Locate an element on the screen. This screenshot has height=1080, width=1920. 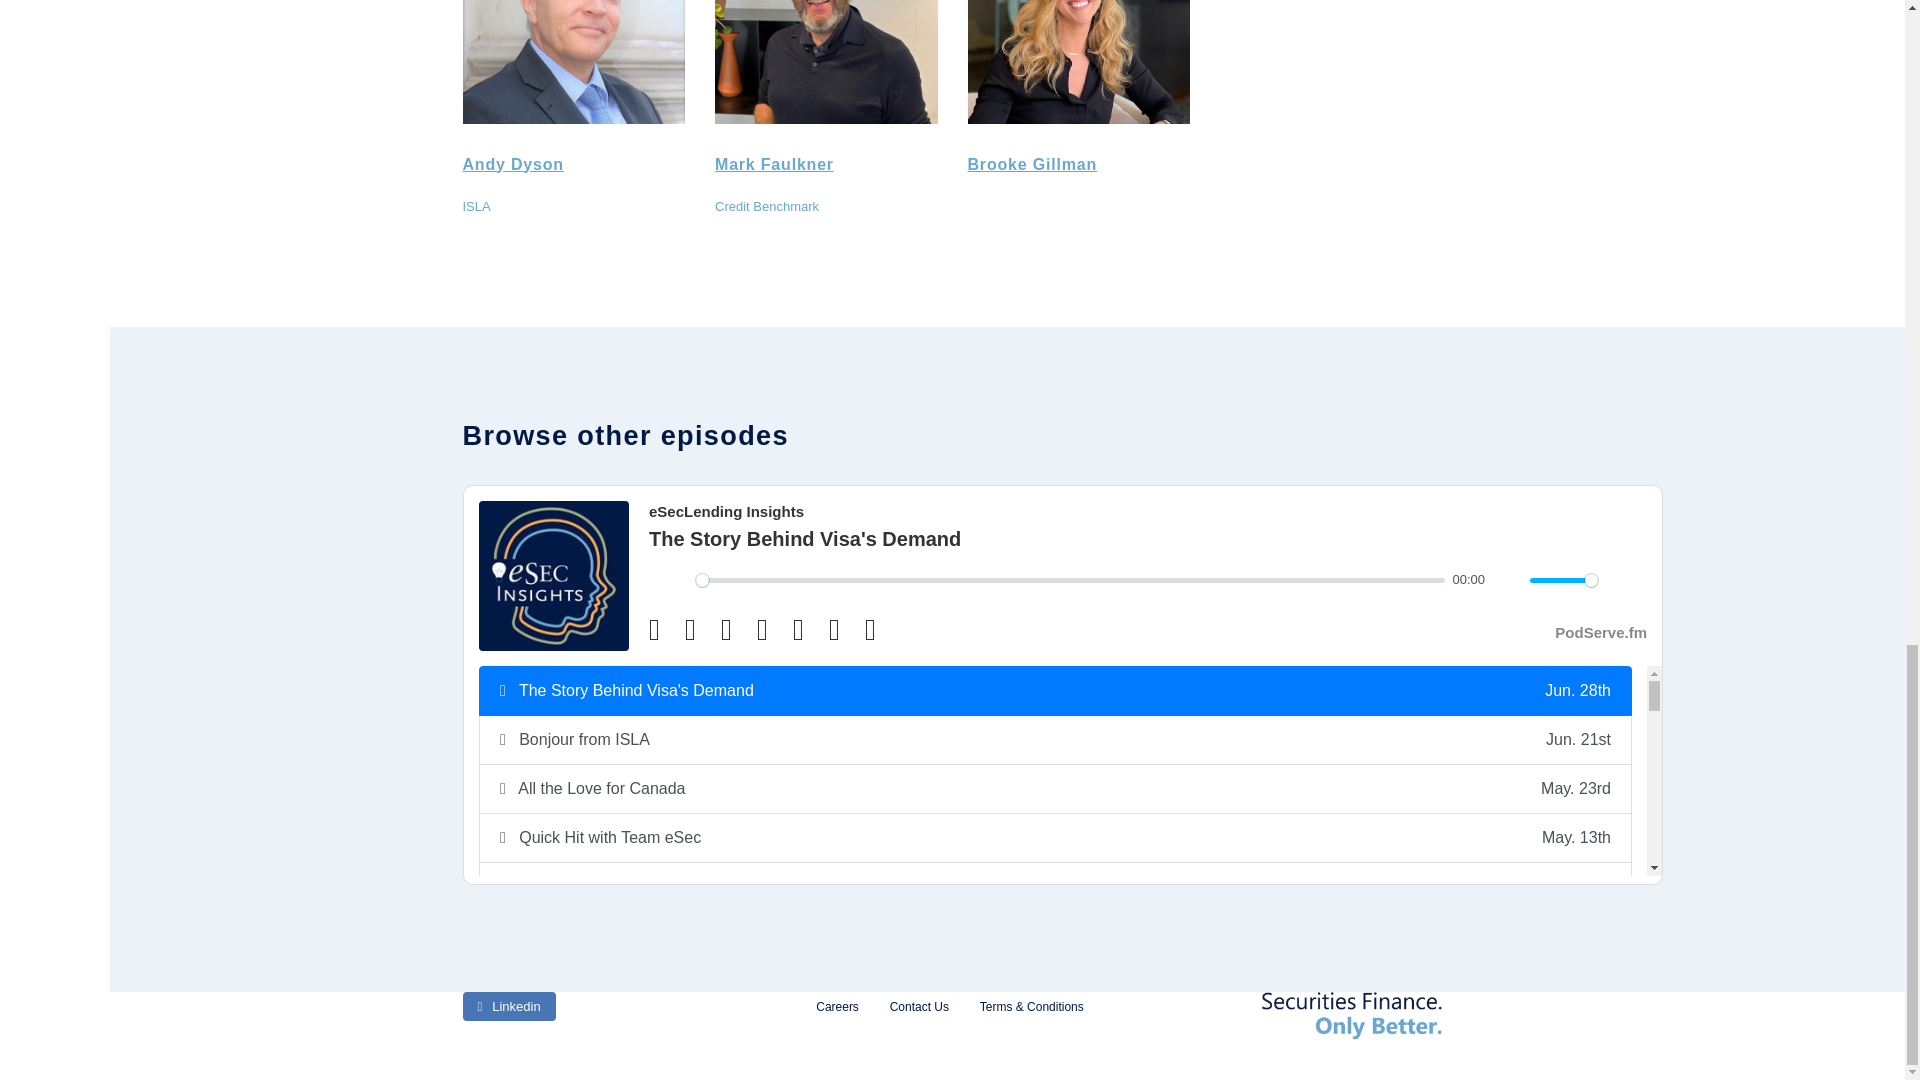
Linkedin is located at coordinates (508, 1006).